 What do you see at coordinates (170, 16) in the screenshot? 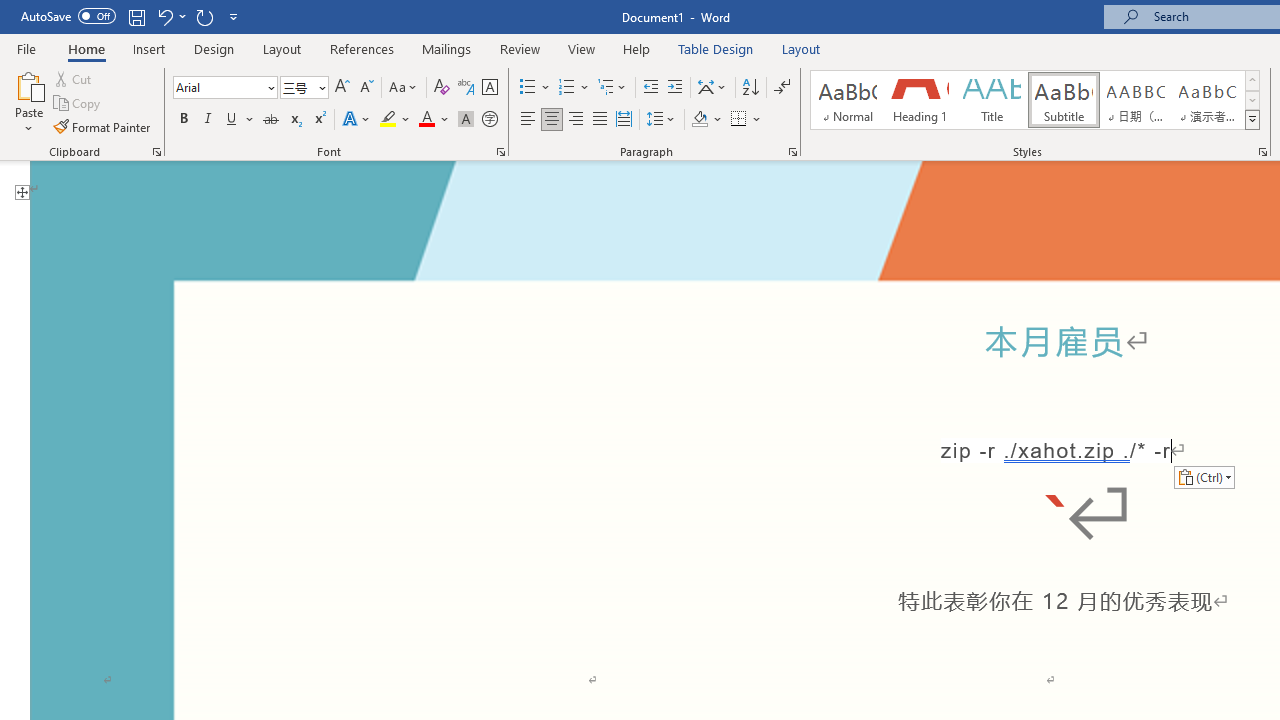
I see `Undo Paste` at bounding box center [170, 16].